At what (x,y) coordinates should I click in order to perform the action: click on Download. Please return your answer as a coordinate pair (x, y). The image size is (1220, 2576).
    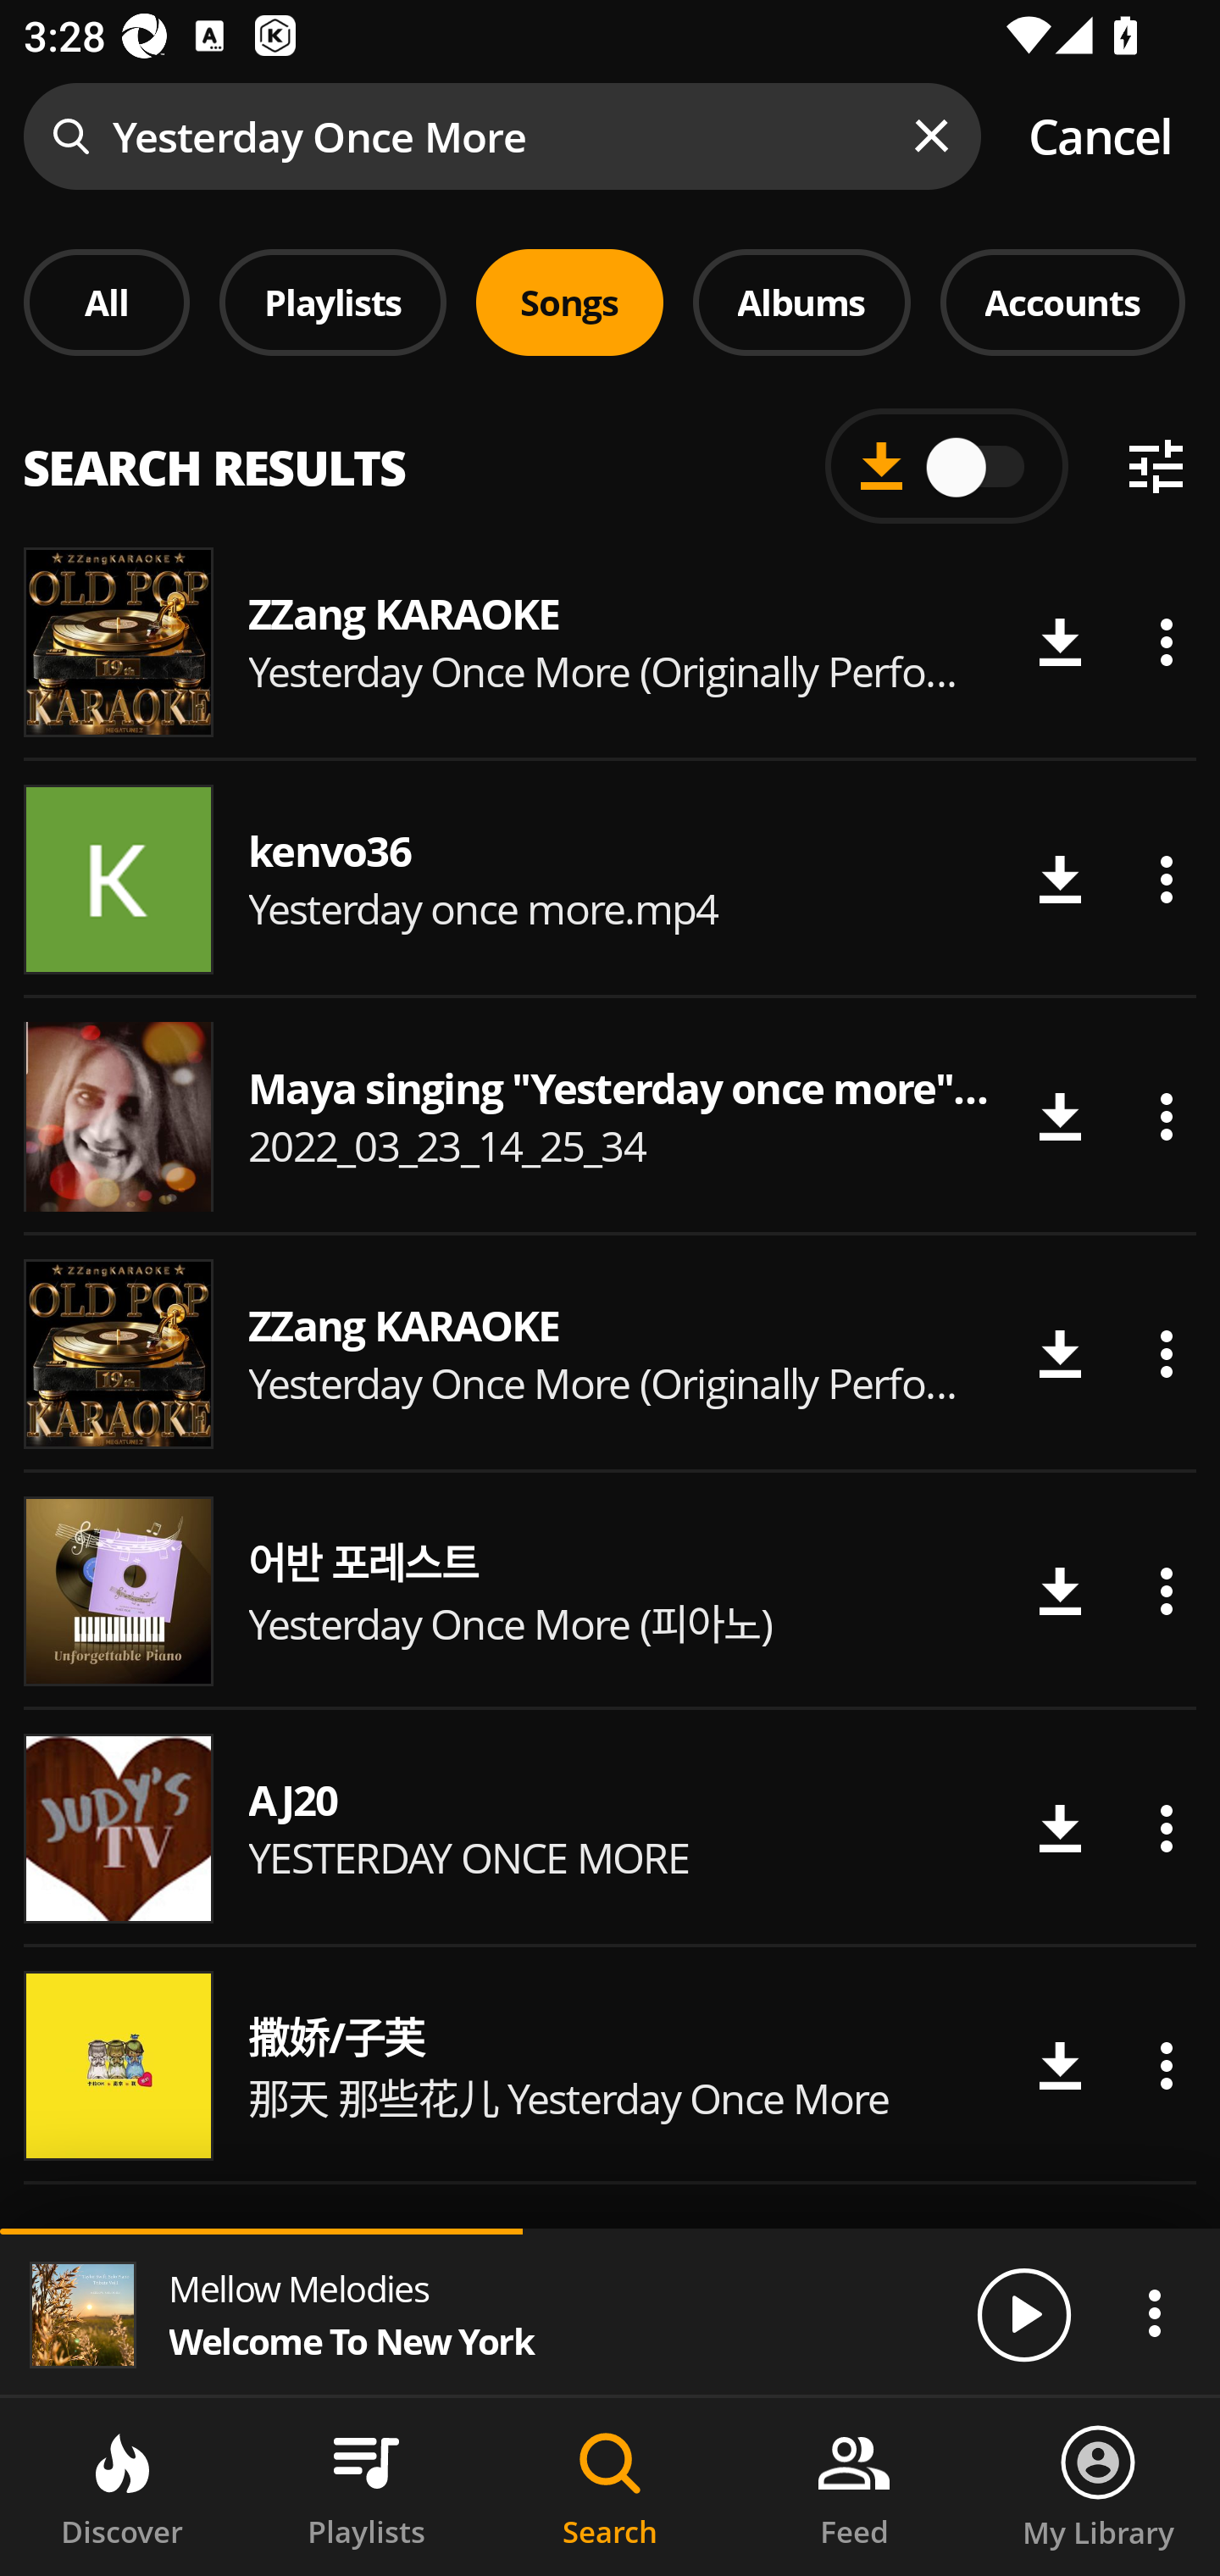
    Looking at the image, I should click on (1059, 880).